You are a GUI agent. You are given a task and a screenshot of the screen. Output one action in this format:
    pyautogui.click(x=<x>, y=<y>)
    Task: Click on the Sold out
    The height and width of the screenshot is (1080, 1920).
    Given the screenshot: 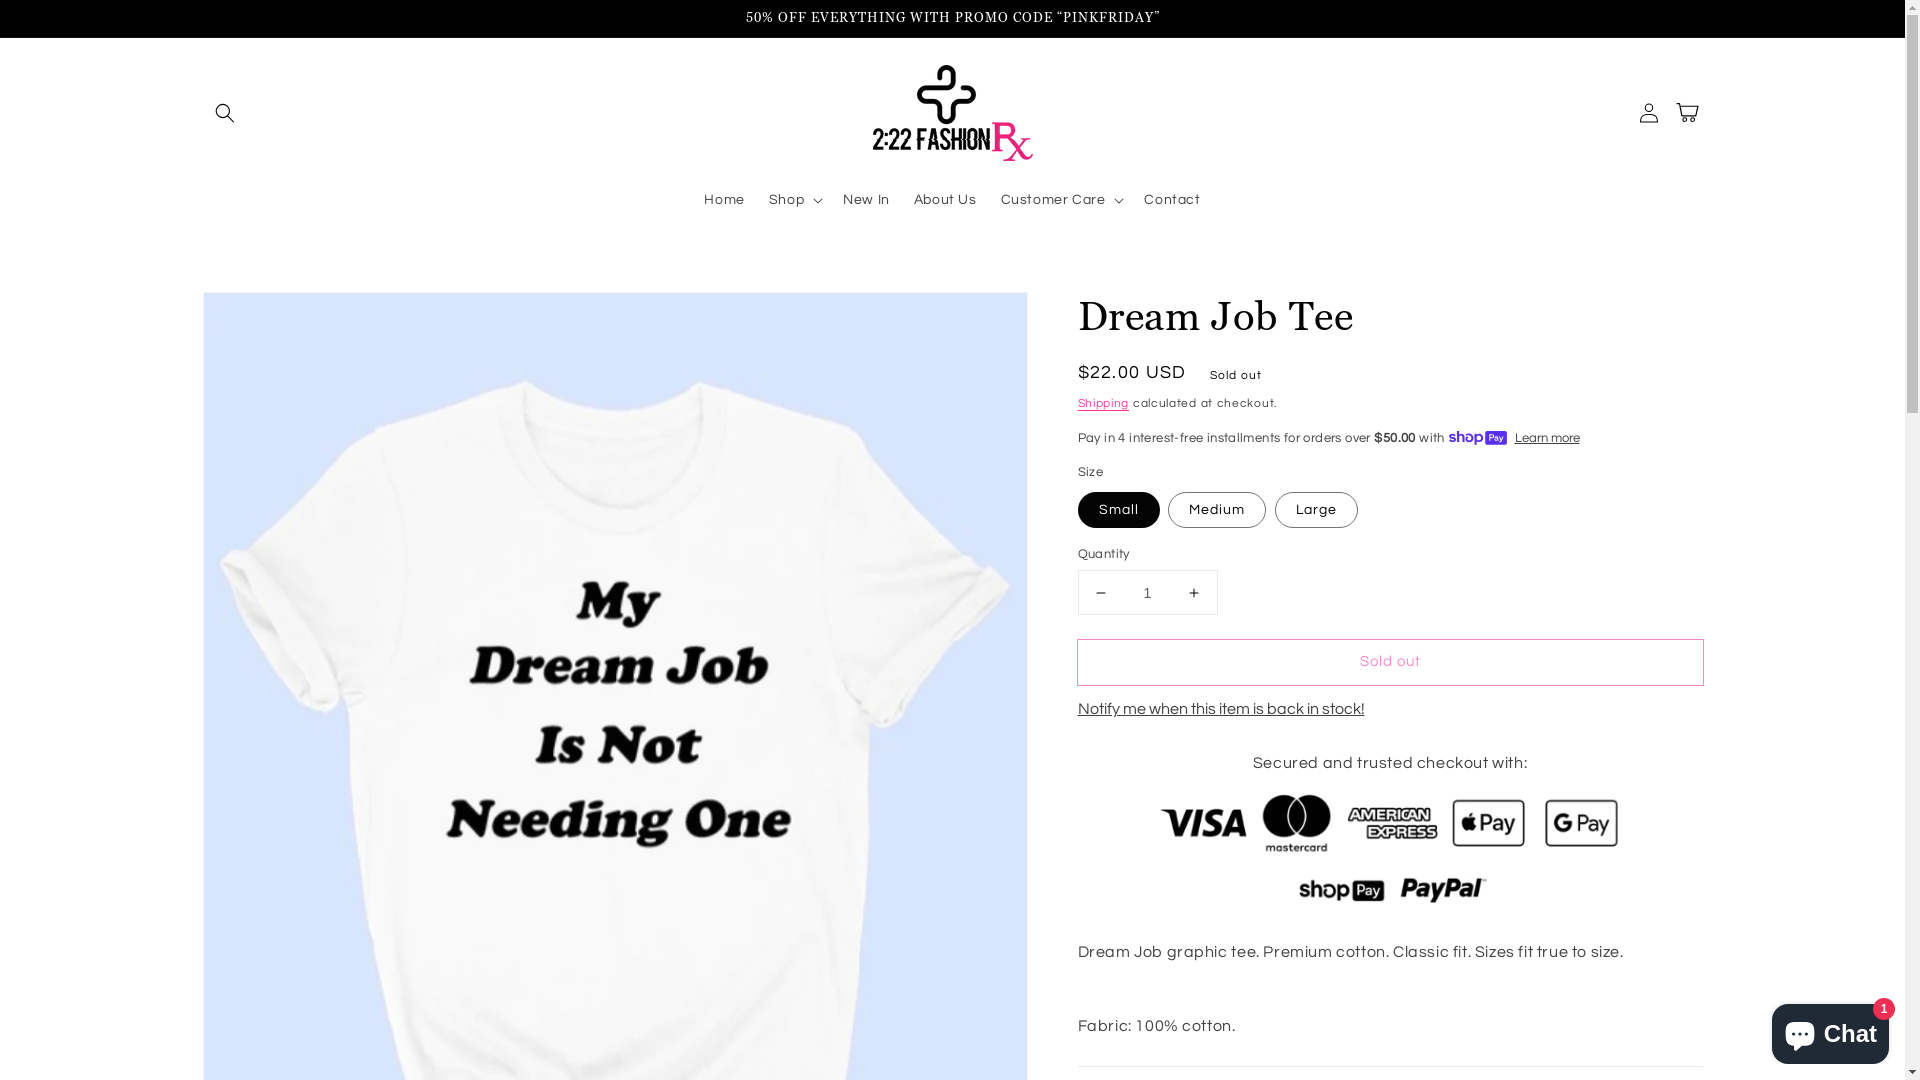 What is the action you would take?
    pyautogui.click(x=1390, y=662)
    